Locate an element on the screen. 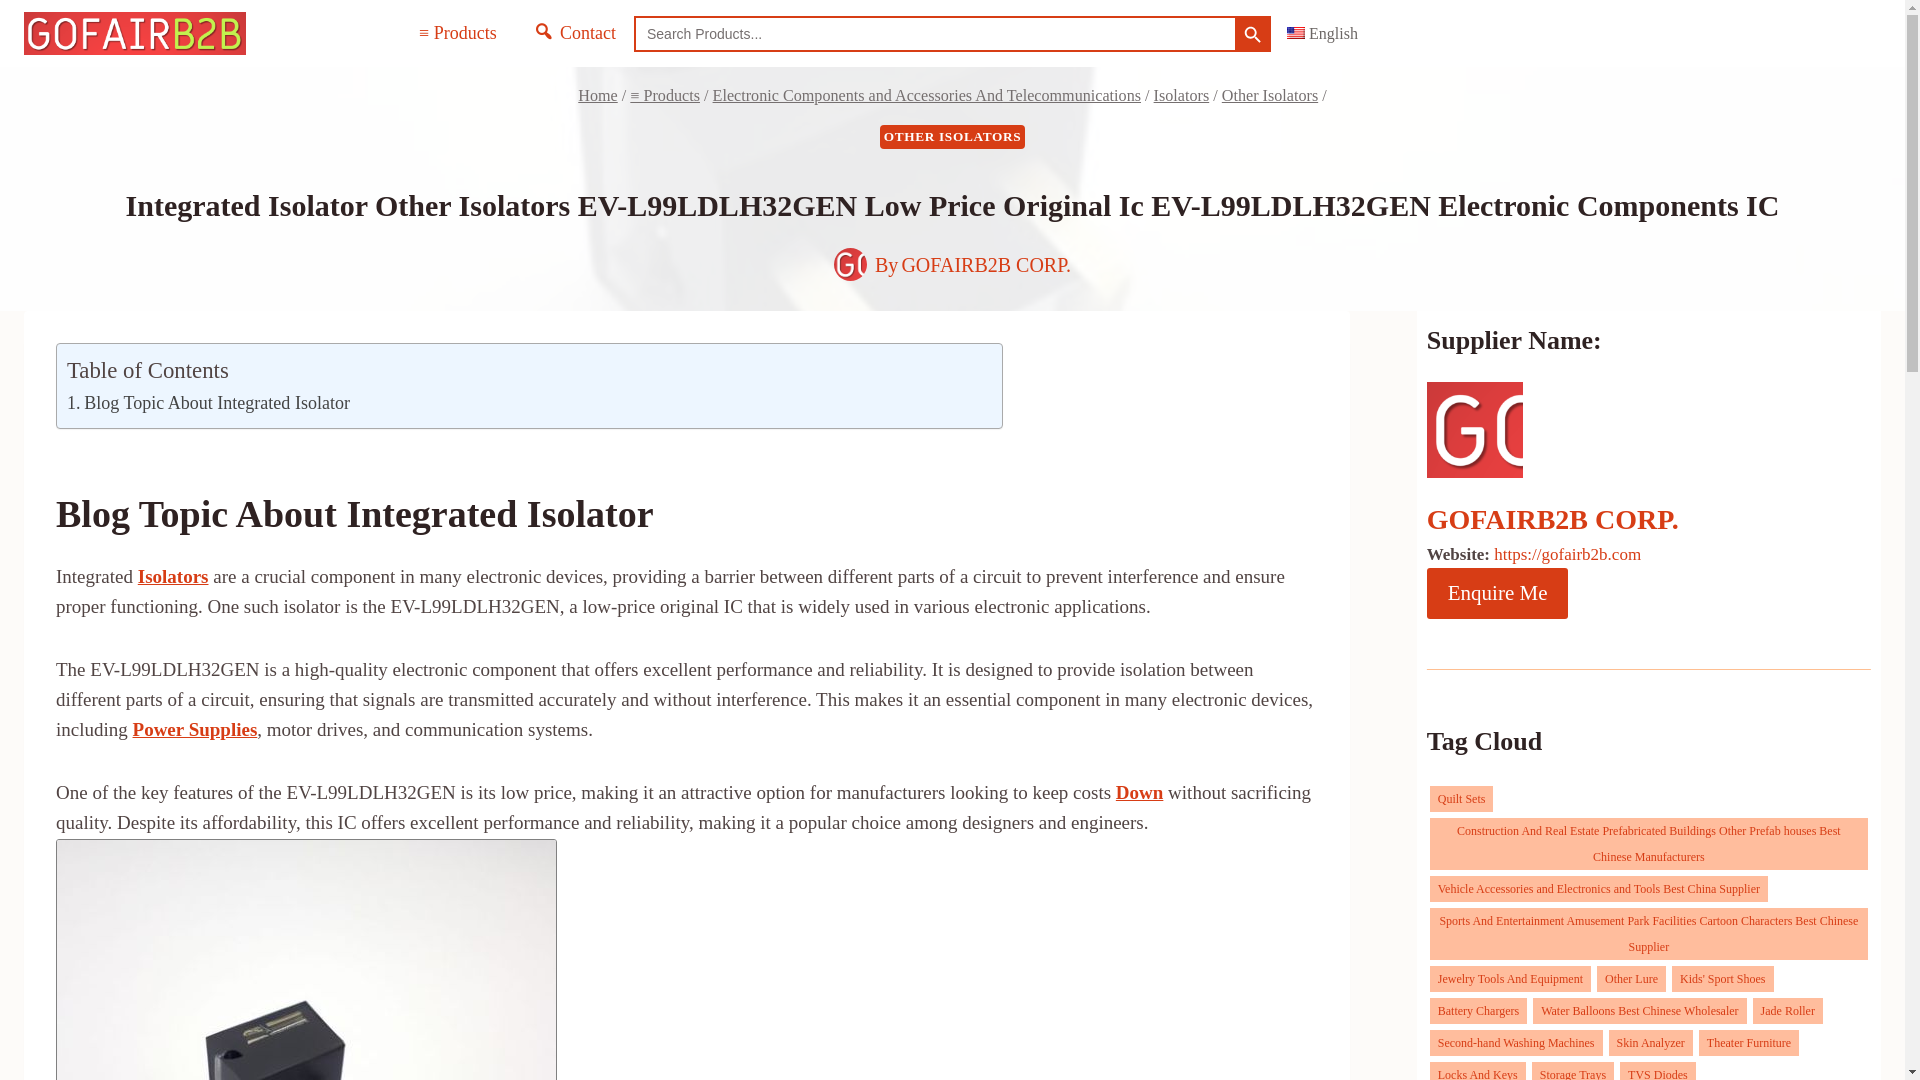  OTHER ISOLATORS is located at coordinates (952, 137).